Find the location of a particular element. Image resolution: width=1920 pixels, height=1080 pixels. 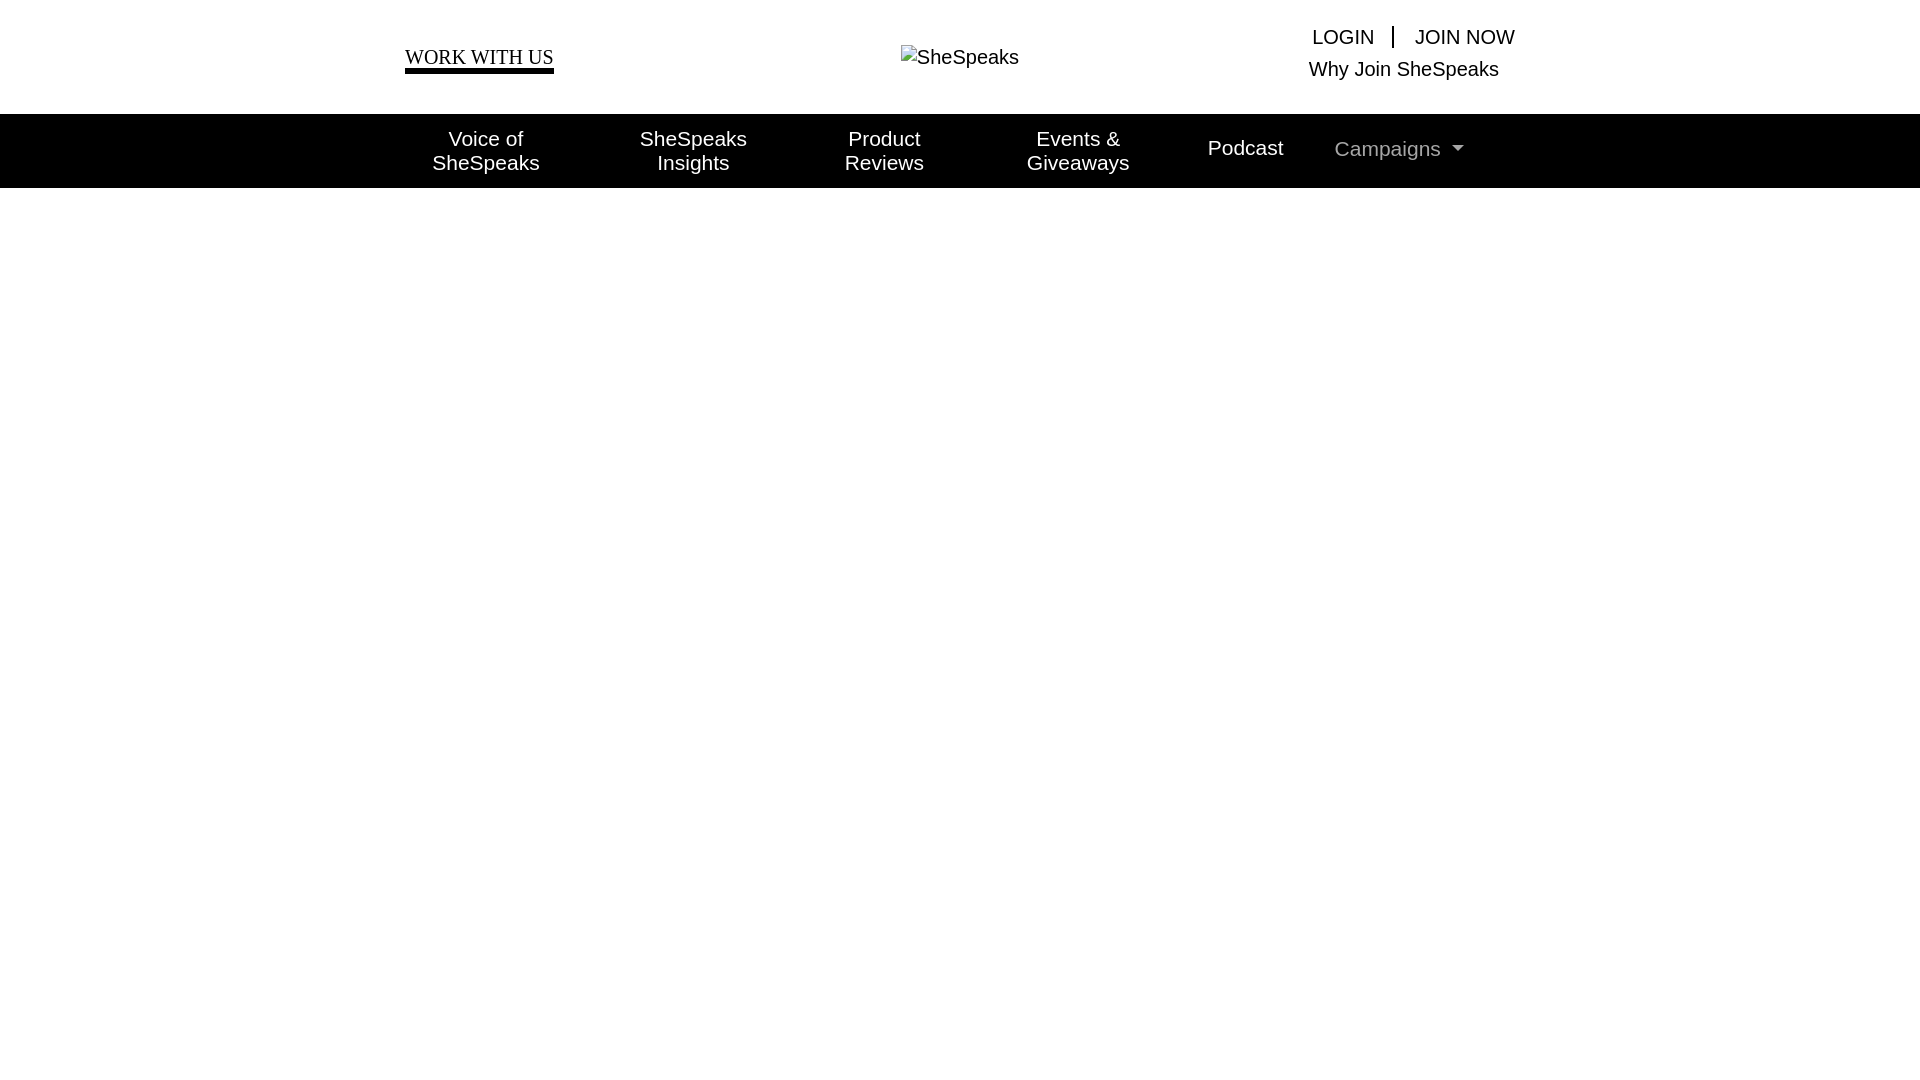

Why Join SheSpeaks is located at coordinates (1340, 68).